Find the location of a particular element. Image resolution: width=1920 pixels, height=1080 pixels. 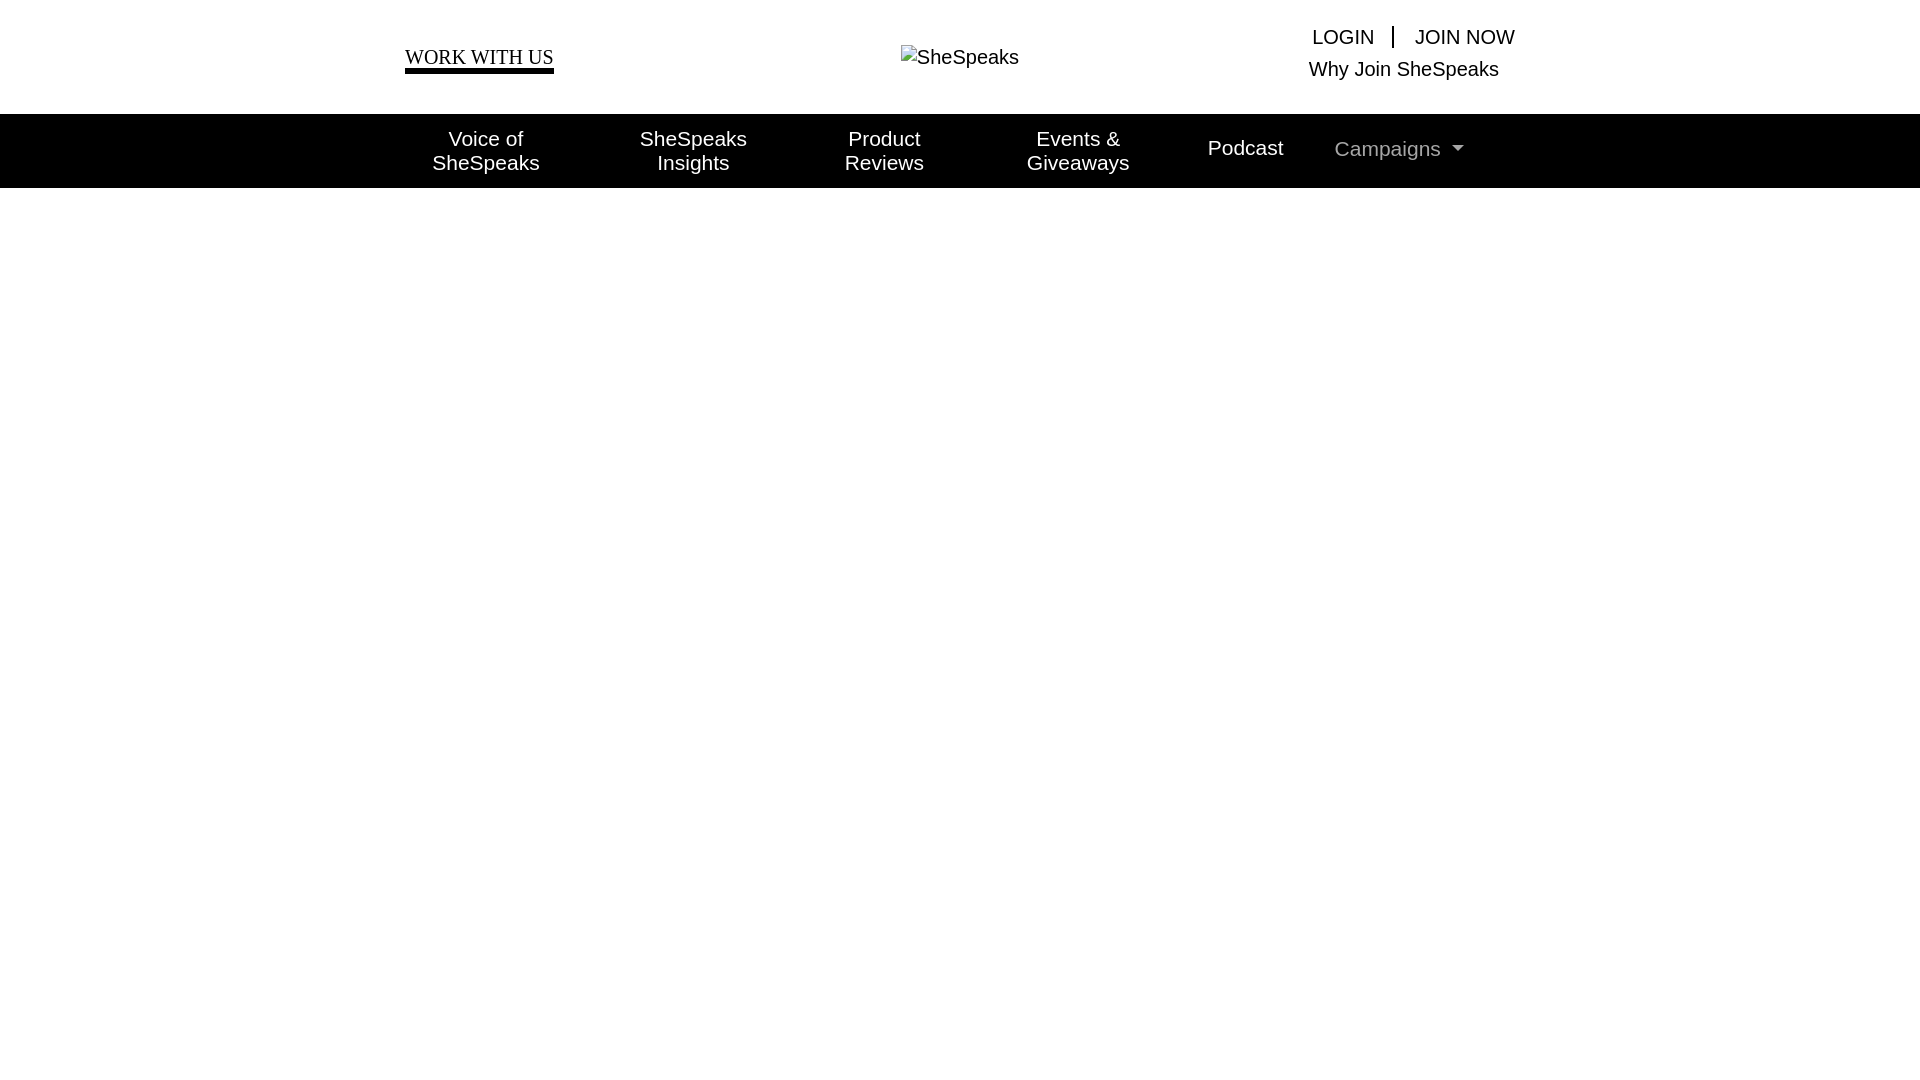

Why Join SheSpeaks is located at coordinates (1340, 68).